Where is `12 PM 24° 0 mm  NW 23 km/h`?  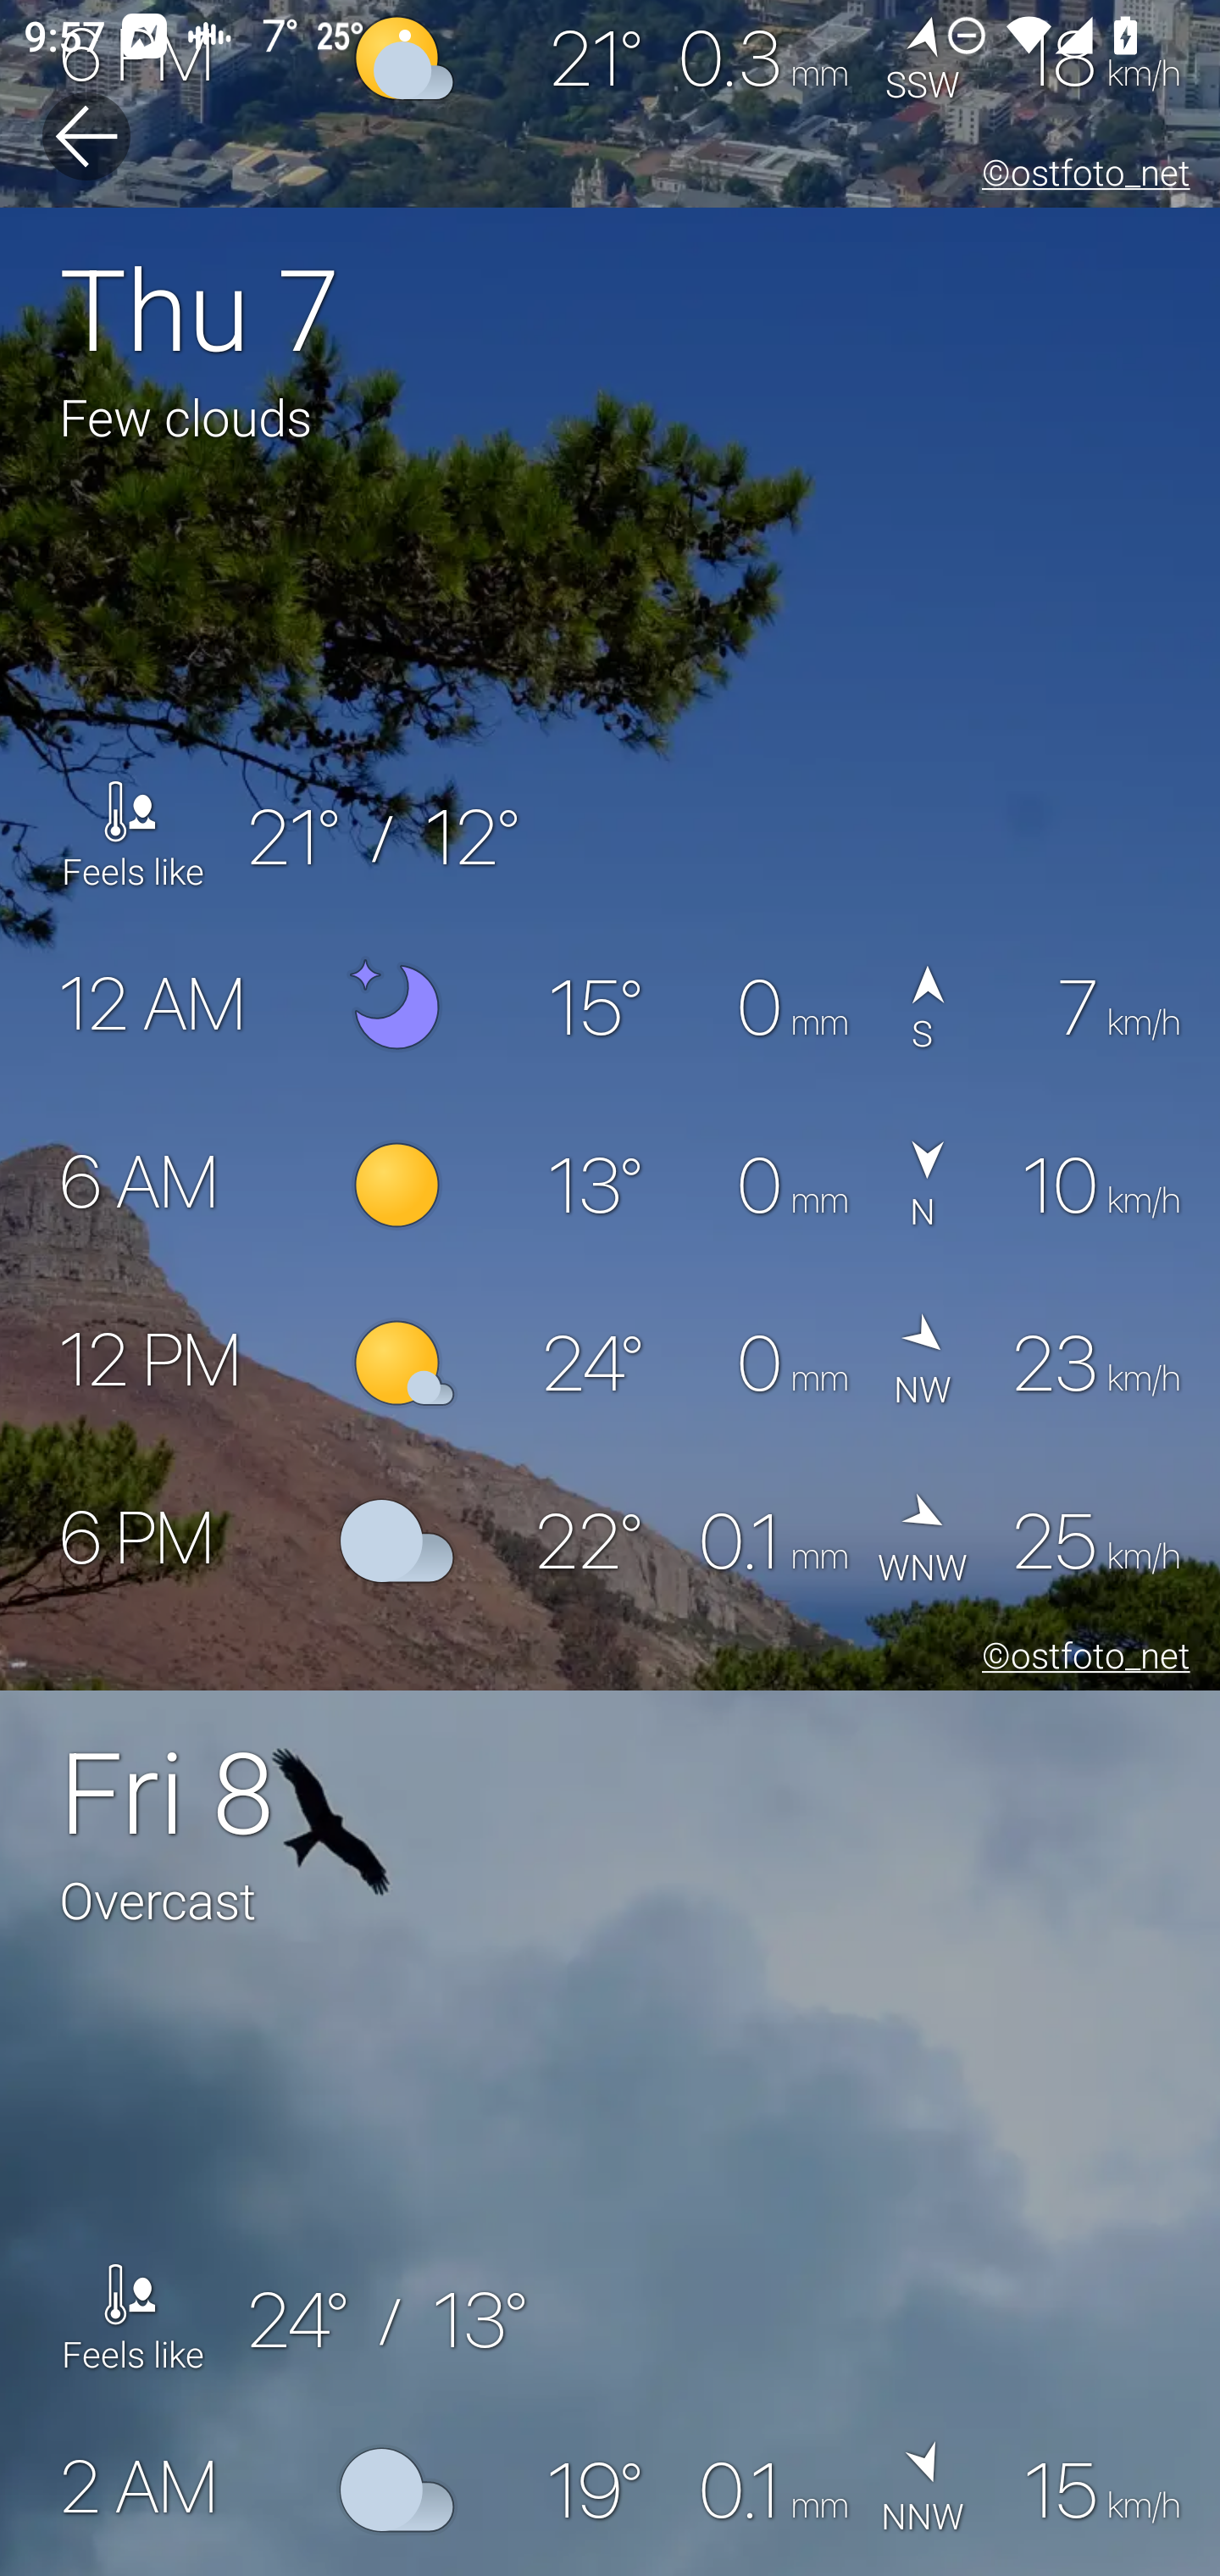 12 PM 24° 0 mm  NW 23 km/h is located at coordinates (610, 1363).